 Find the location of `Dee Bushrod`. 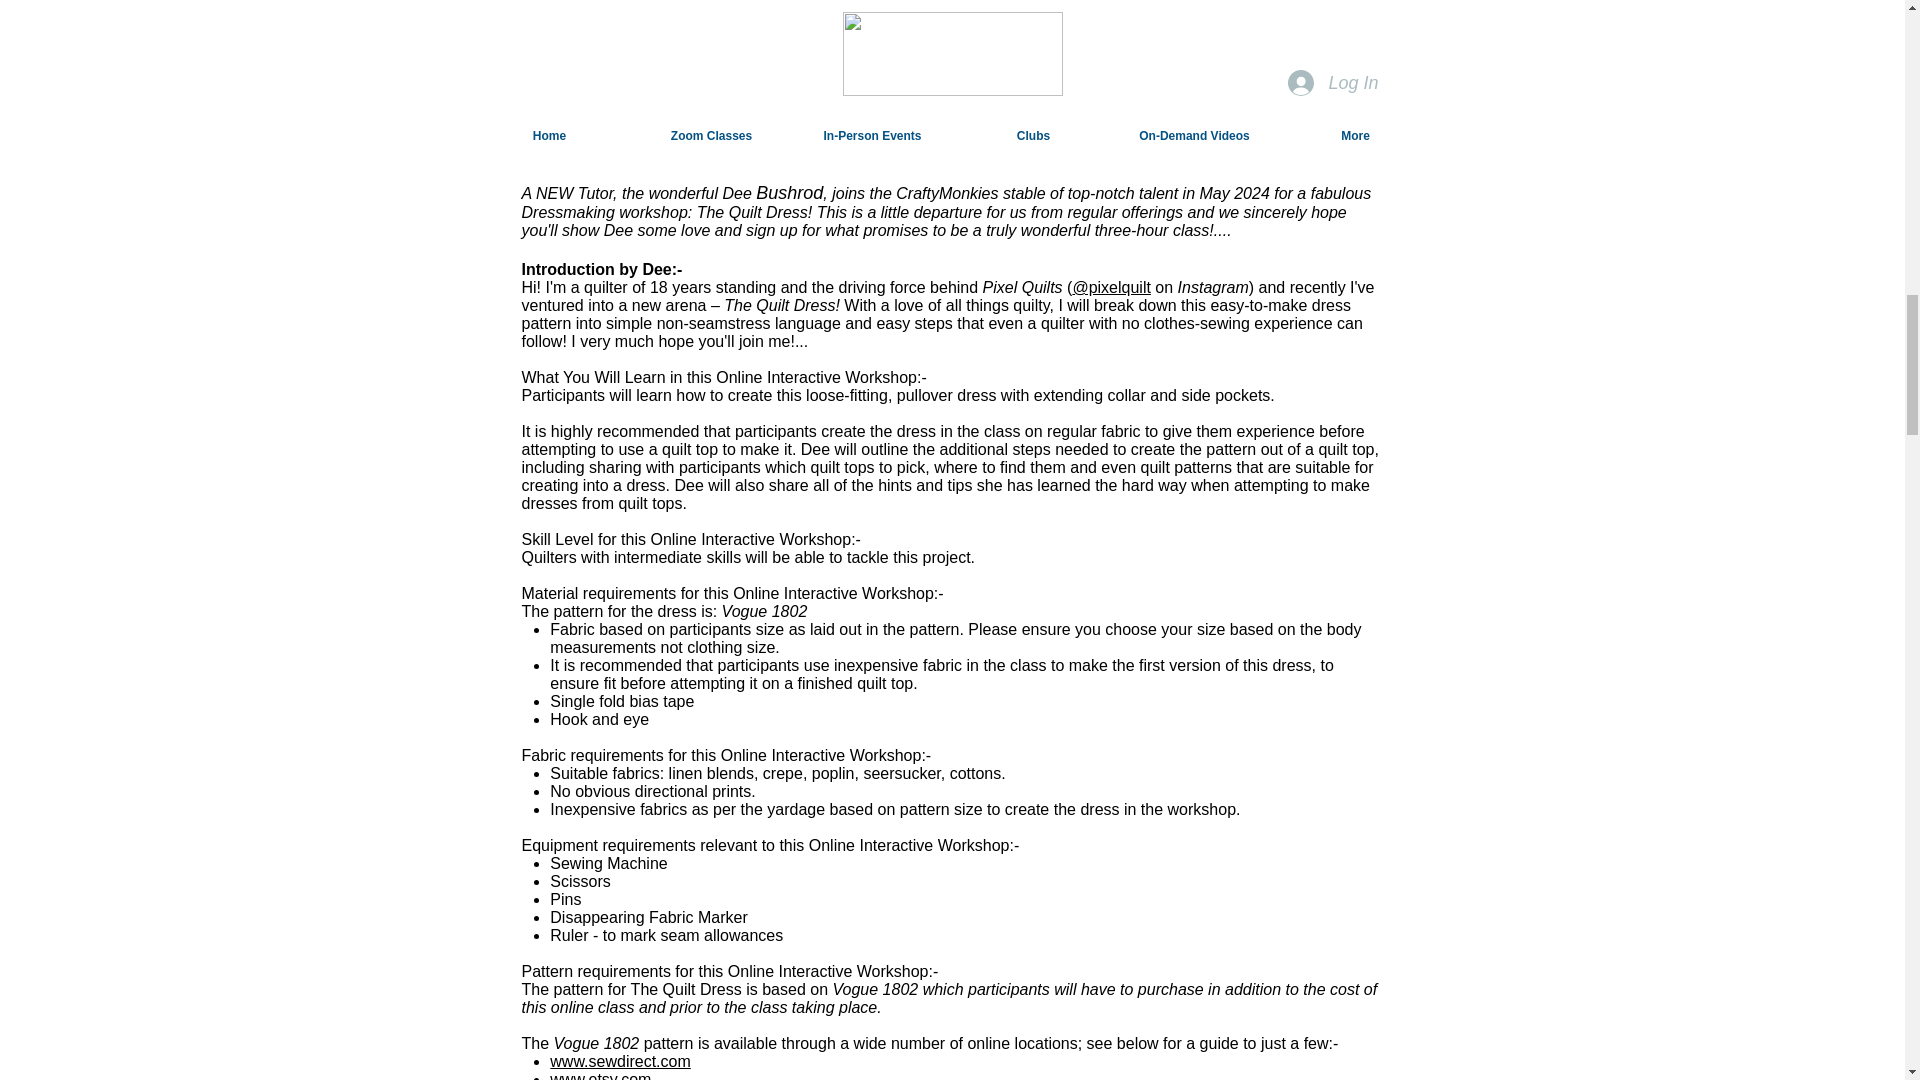

Dee Bushrod is located at coordinates (948, 39).